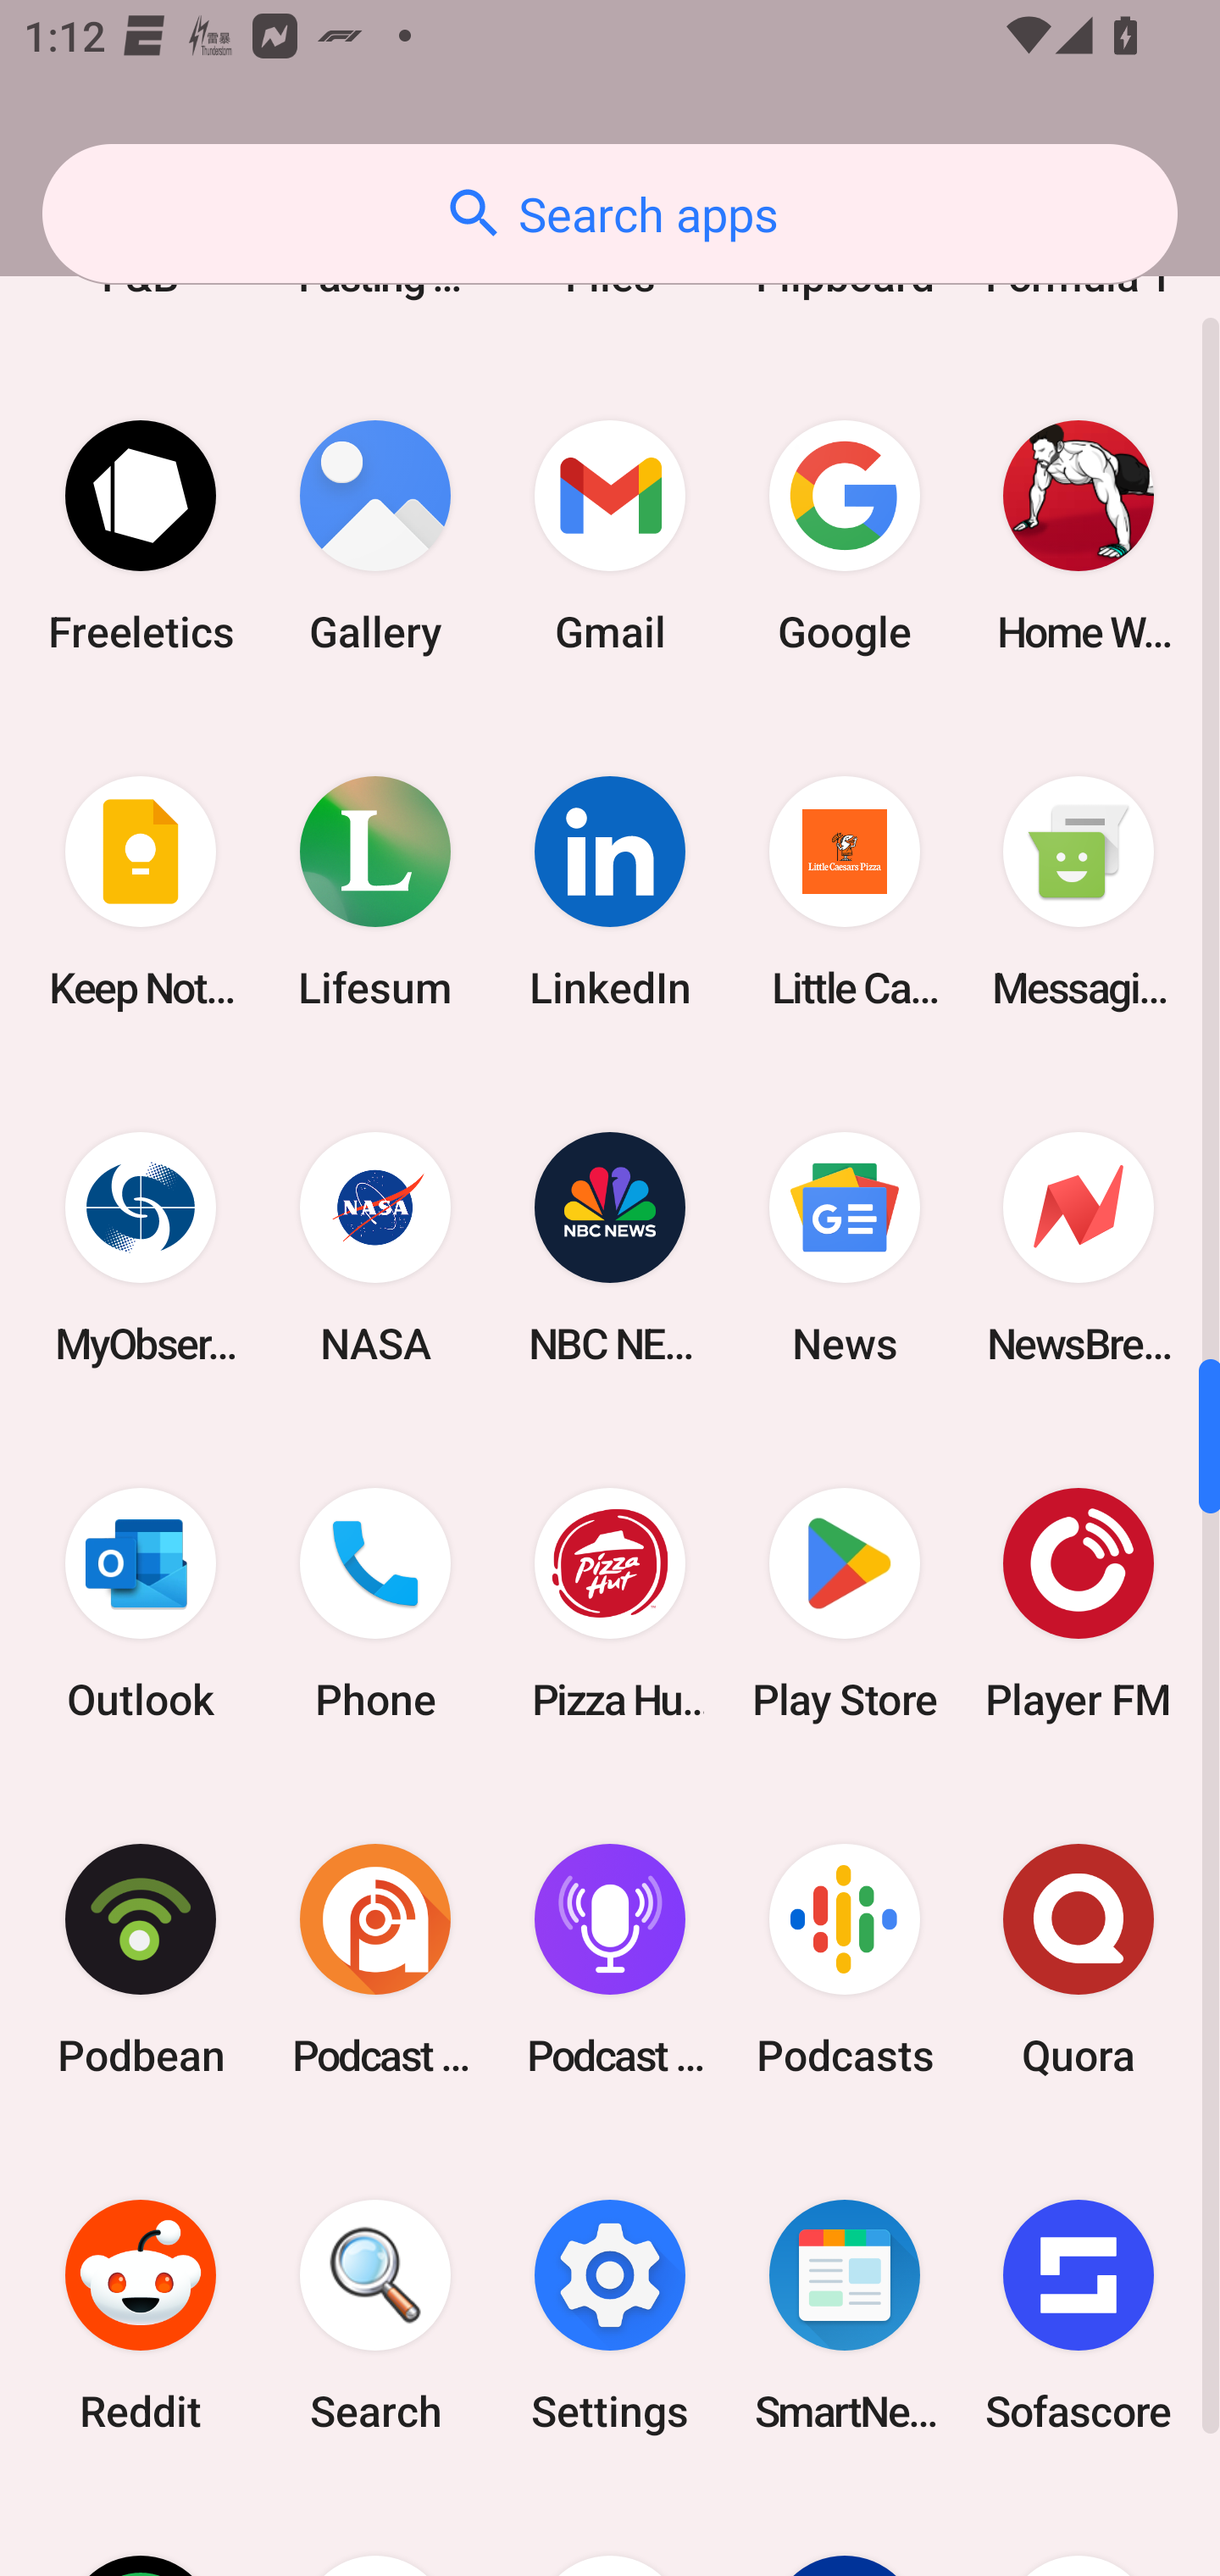 The width and height of the screenshot is (1220, 2576). Describe the element at coordinates (1079, 536) in the screenshot. I see `Home Workout` at that location.